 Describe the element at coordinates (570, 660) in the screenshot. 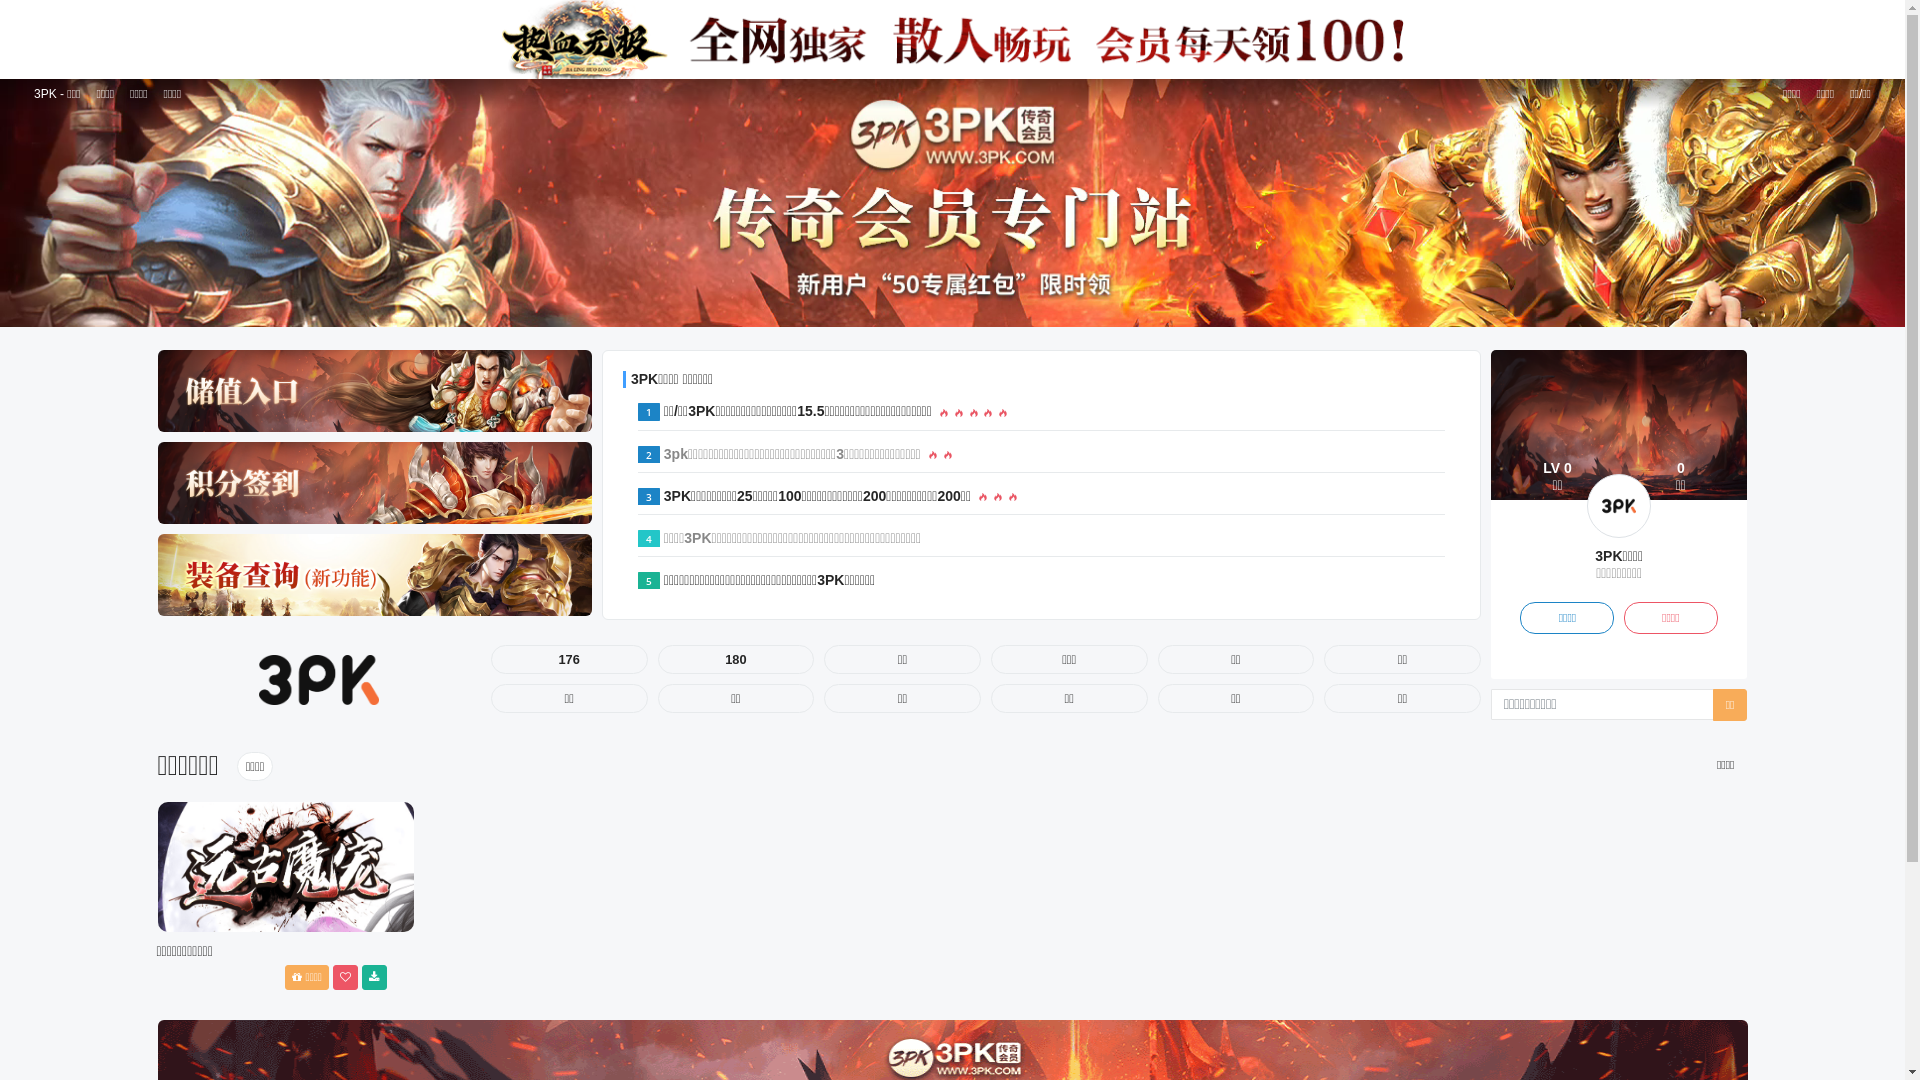

I see `176` at that location.